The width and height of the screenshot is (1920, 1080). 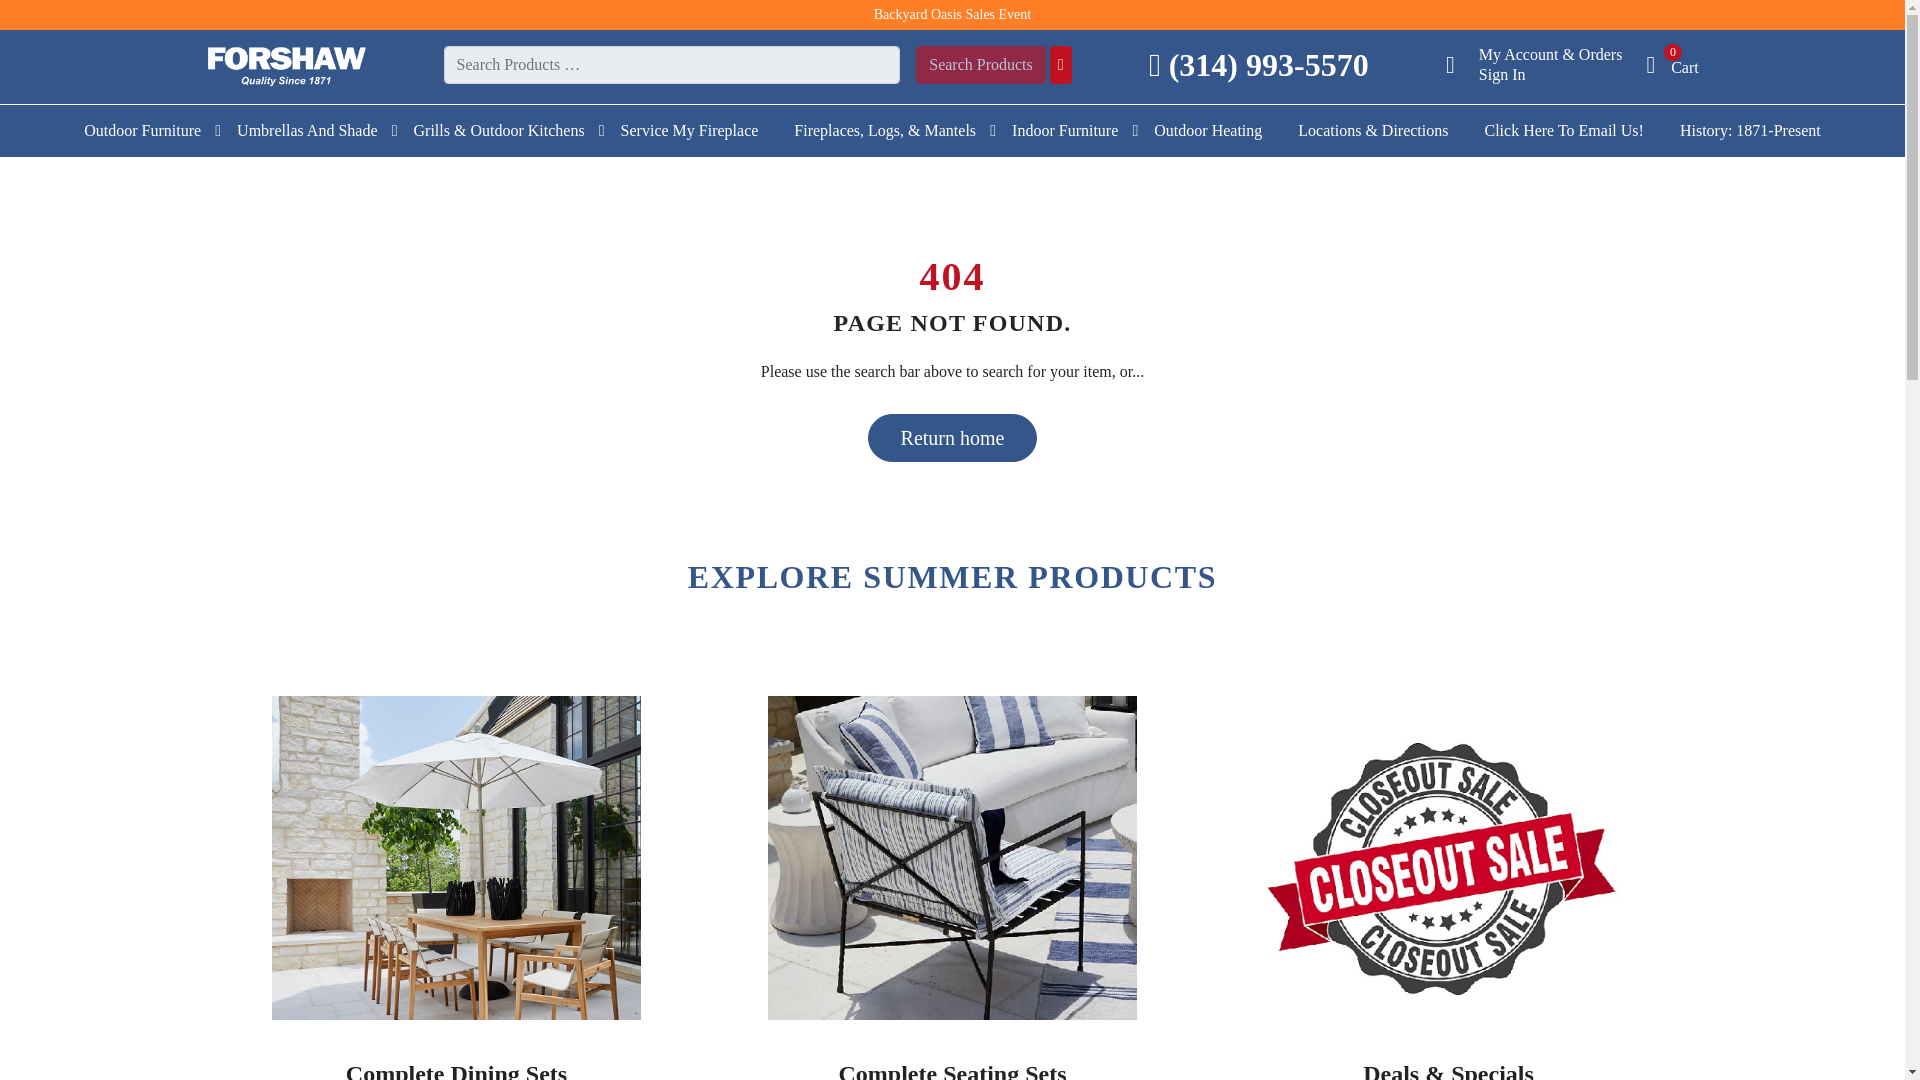 I want to click on Outdoor Furniture, so click(x=142, y=130).